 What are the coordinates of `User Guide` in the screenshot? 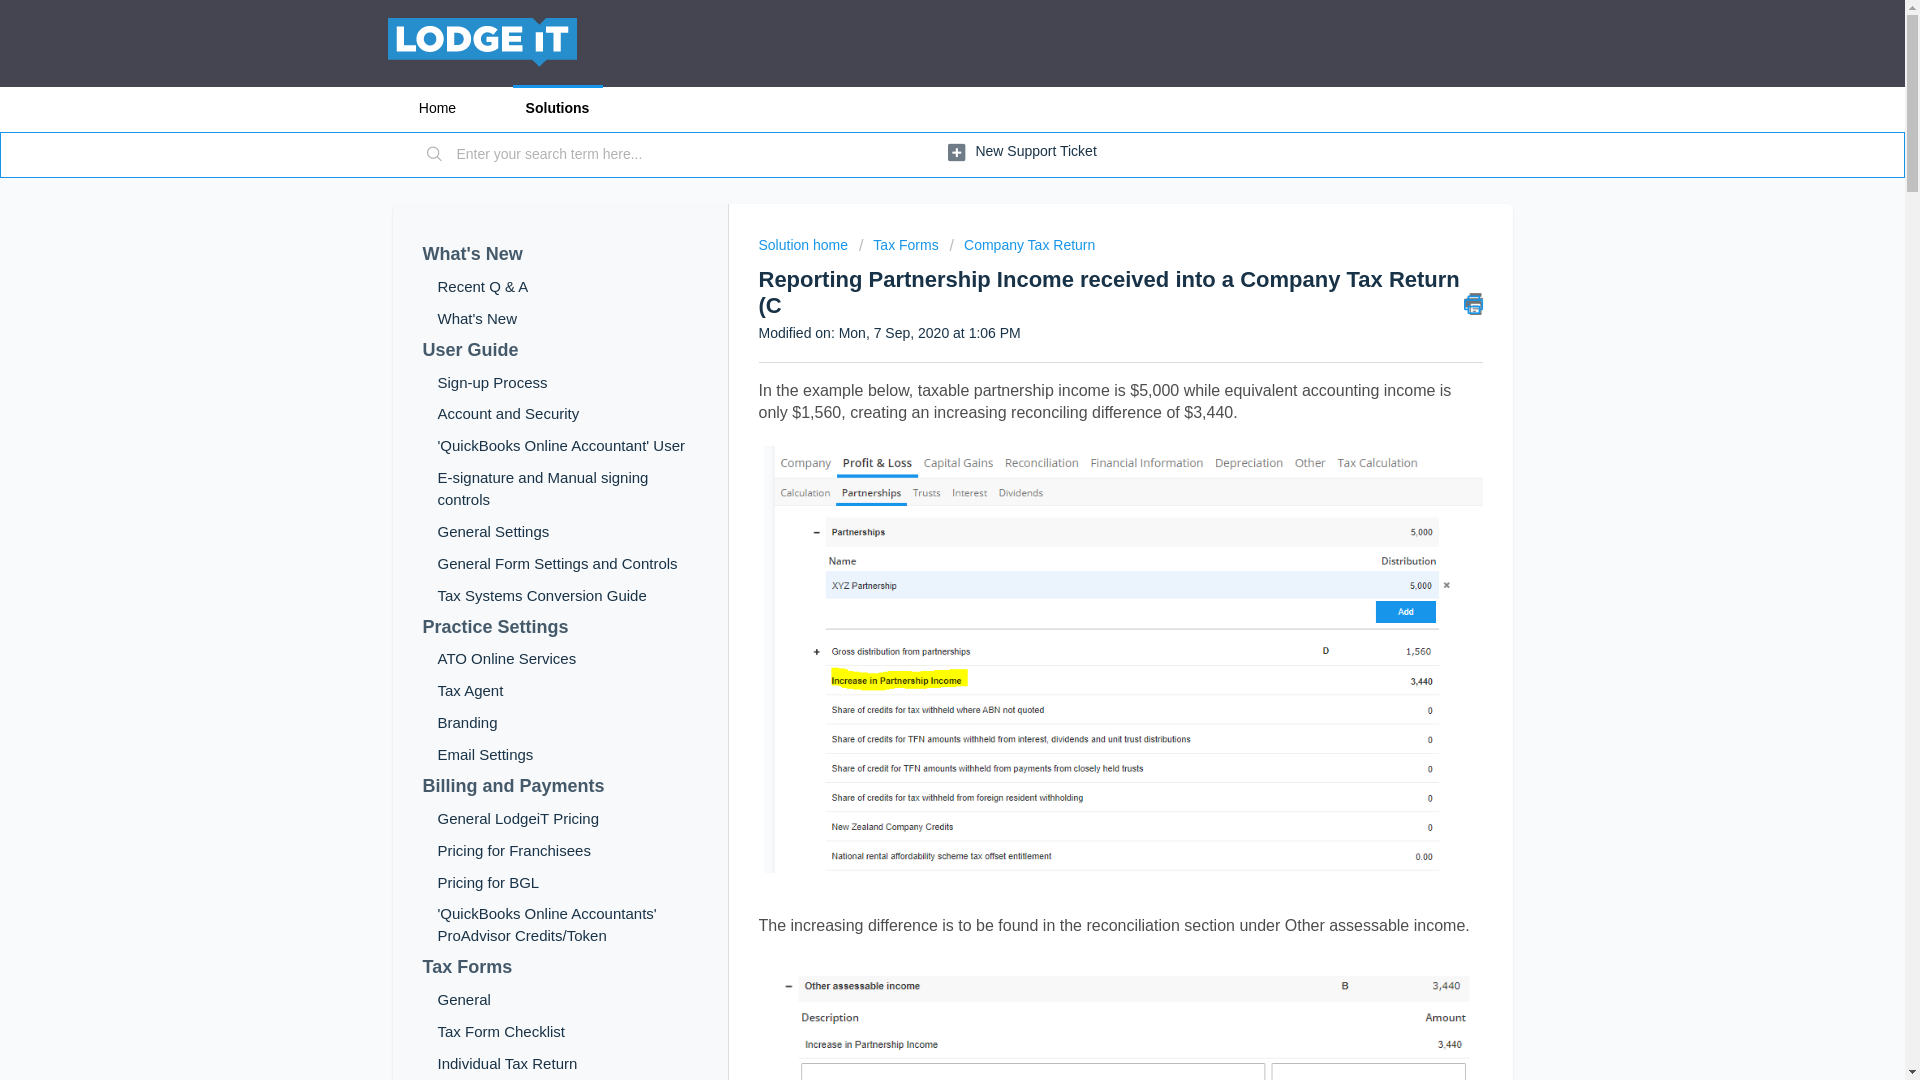 It's located at (560, 351).